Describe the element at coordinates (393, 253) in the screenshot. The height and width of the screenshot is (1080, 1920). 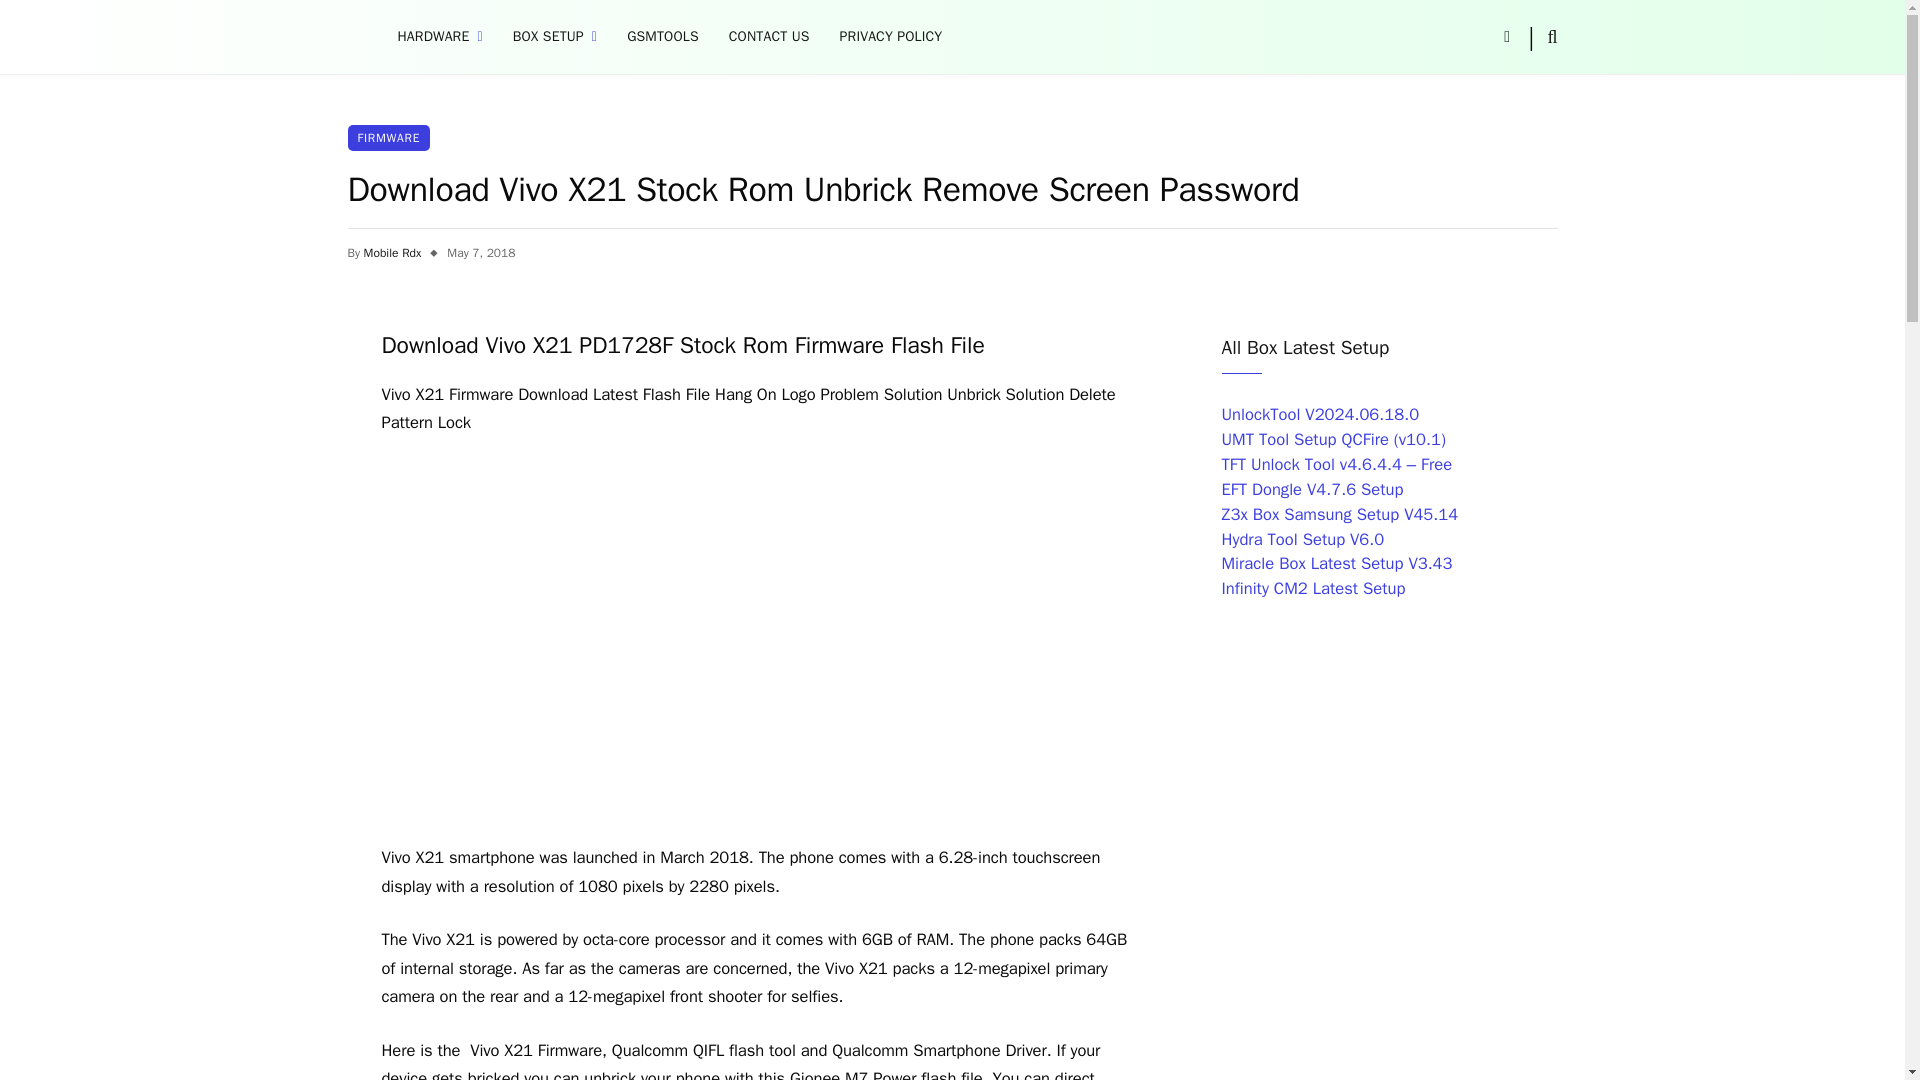
I see `Mobile Rdx` at that location.